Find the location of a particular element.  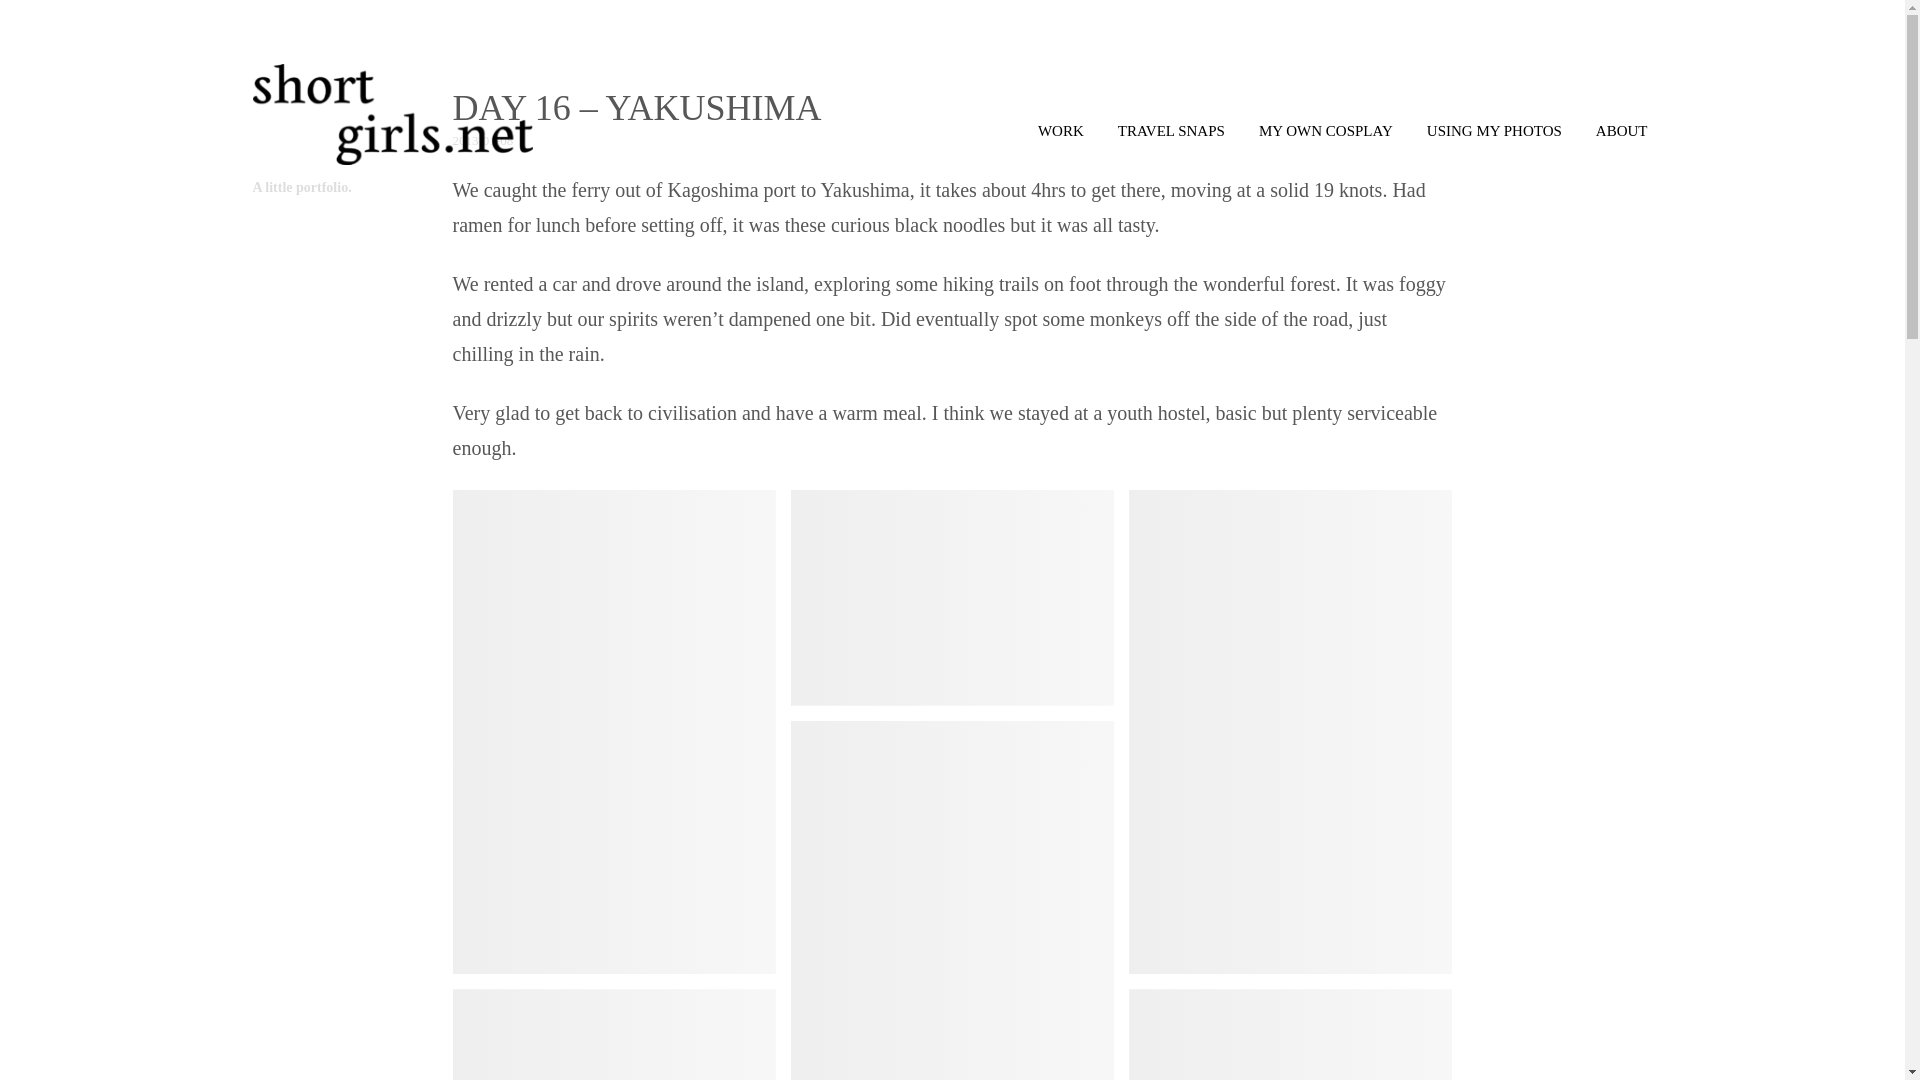

TRAVEL SNAPS is located at coordinates (1172, 130).